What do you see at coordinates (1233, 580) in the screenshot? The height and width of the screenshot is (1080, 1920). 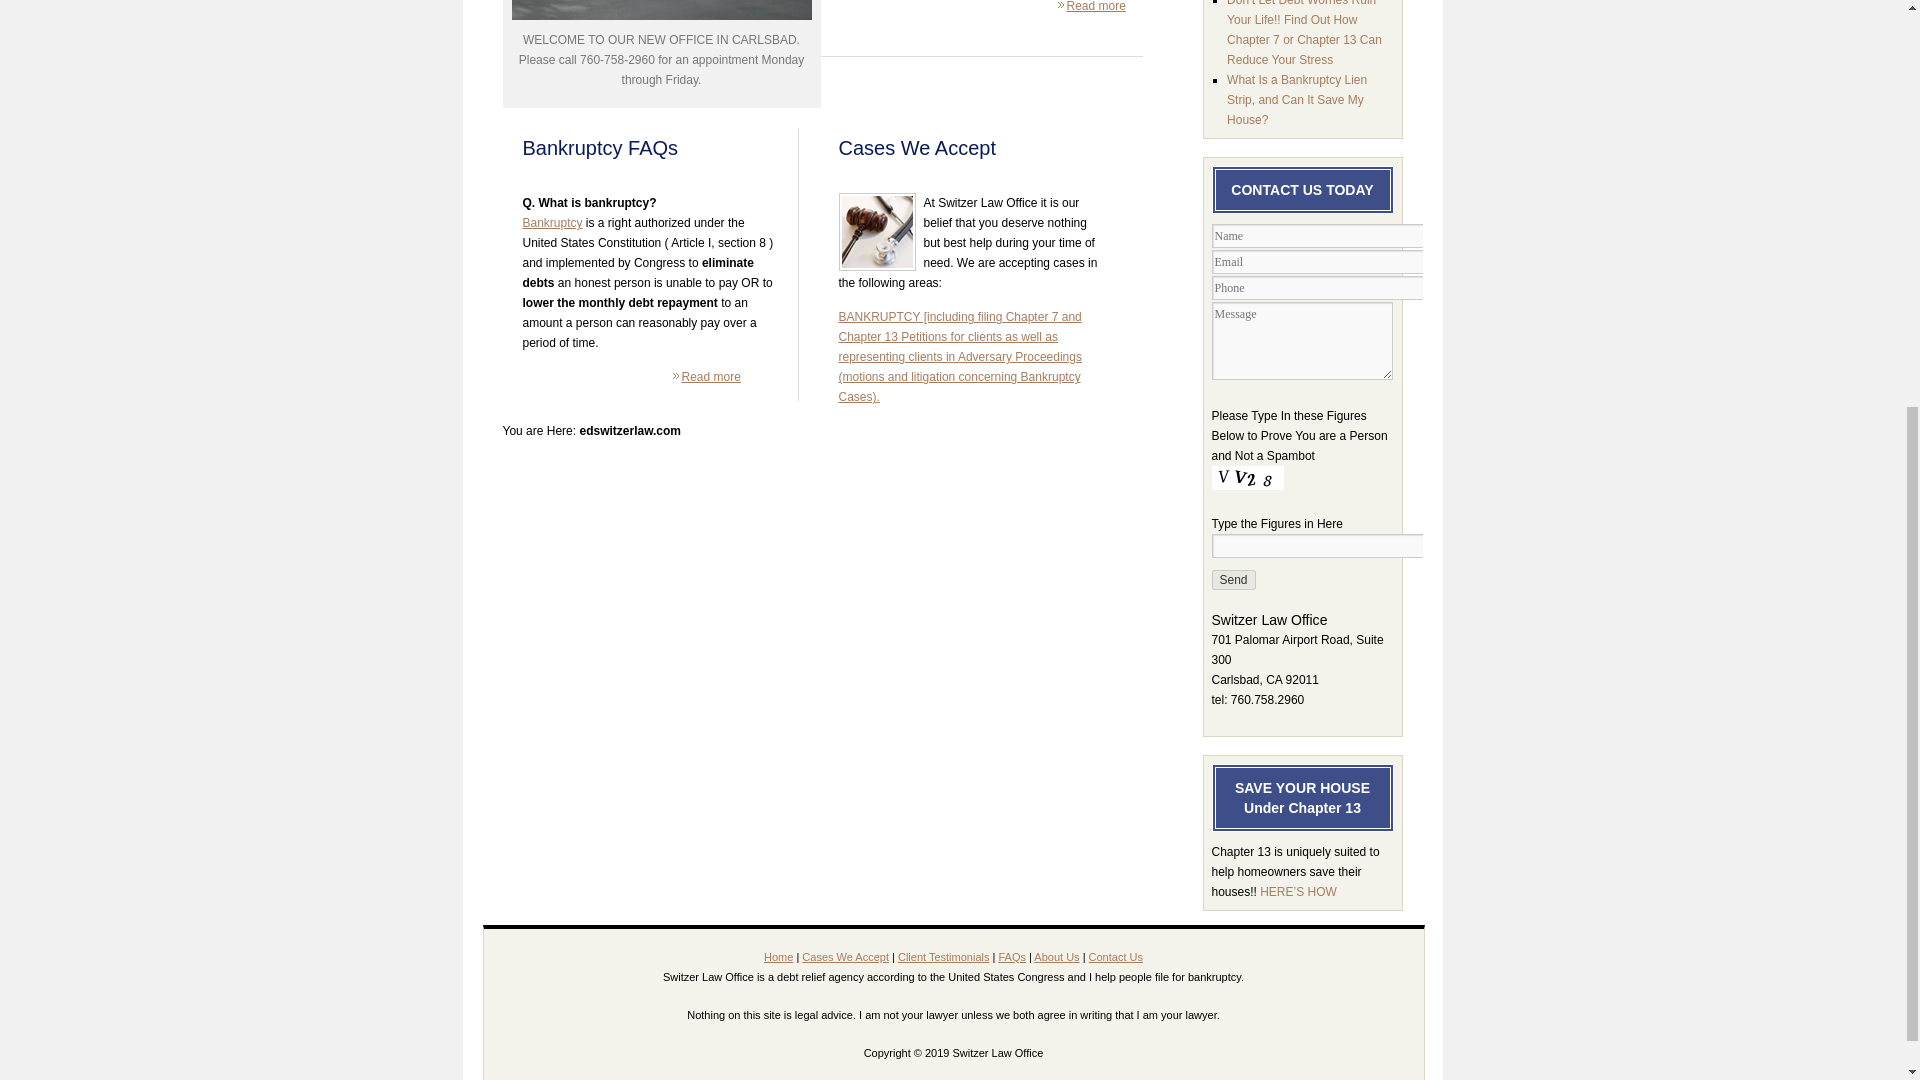 I see `Send` at bounding box center [1233, 580].